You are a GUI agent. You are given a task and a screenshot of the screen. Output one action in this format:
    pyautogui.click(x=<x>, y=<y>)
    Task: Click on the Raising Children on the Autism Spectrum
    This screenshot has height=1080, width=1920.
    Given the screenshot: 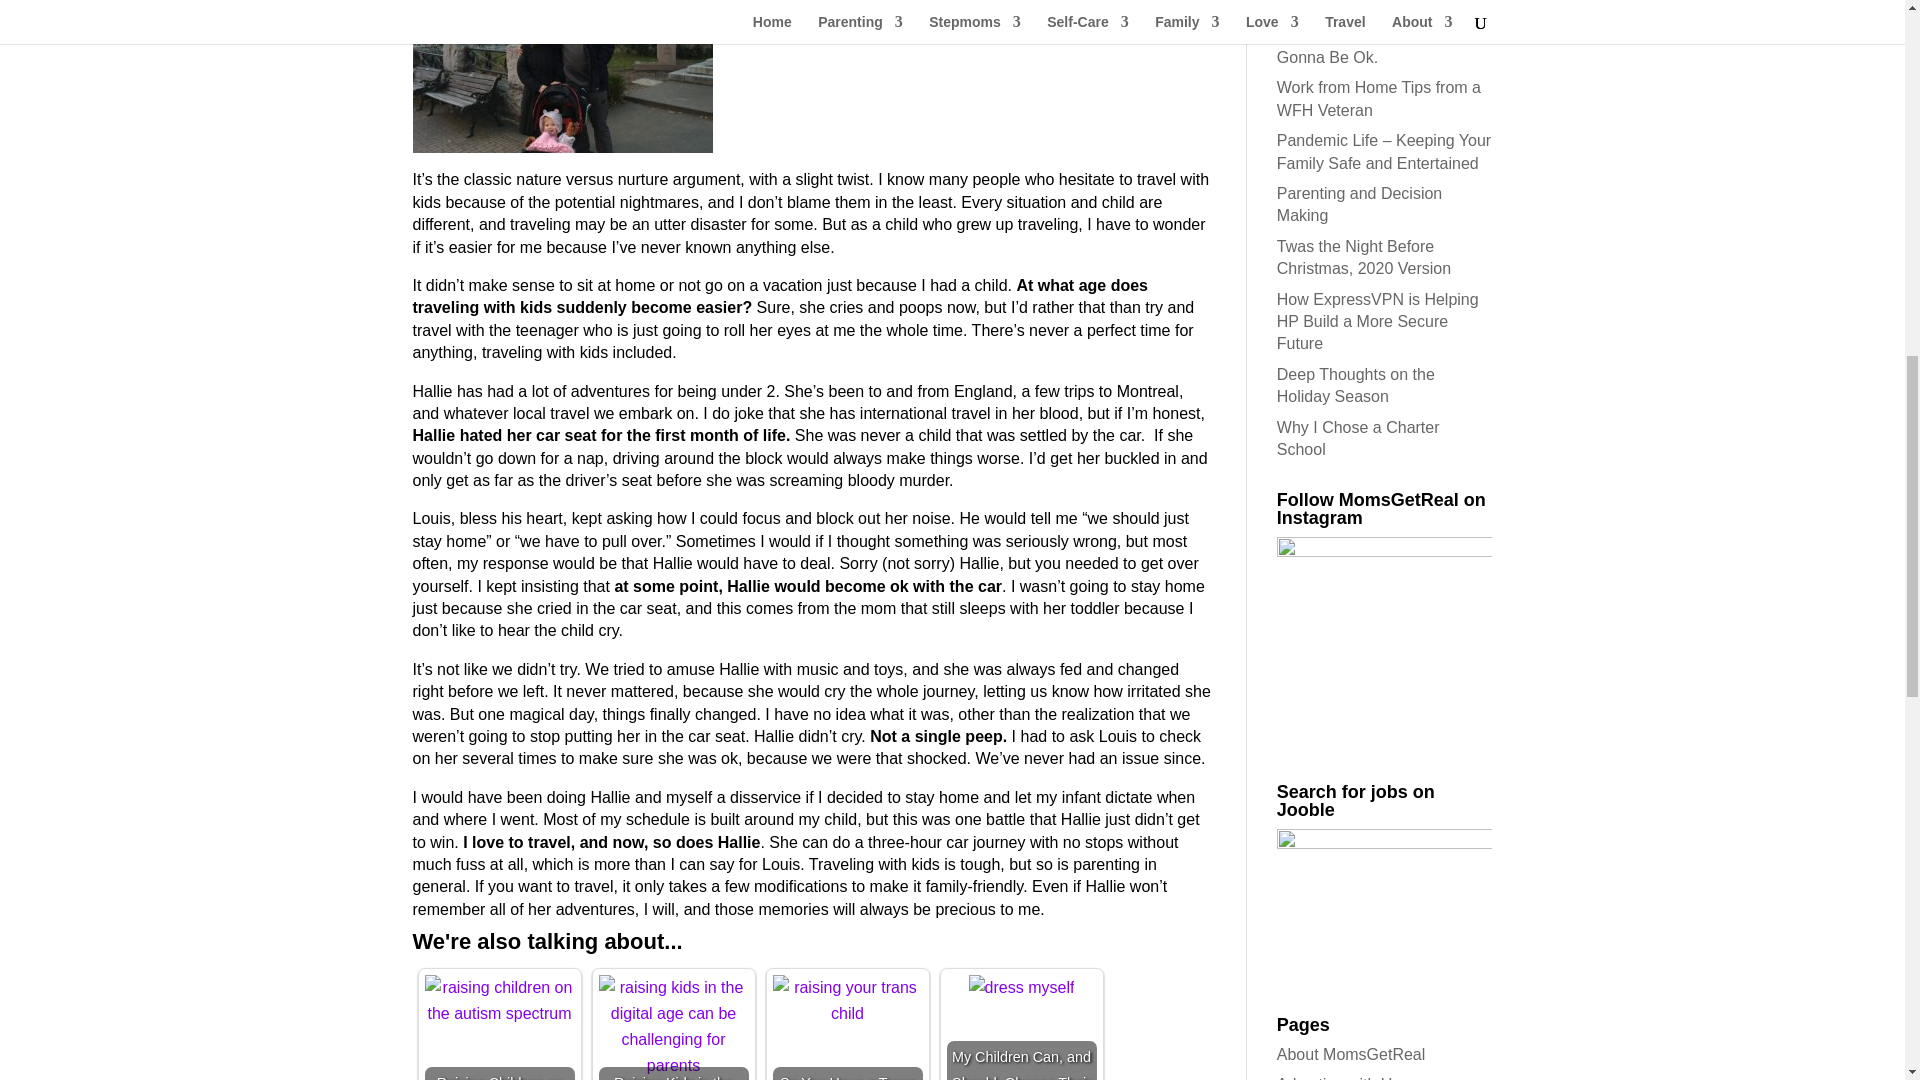 What is the action you would take?
    pyautogui.click(x=499, y=1001)
    